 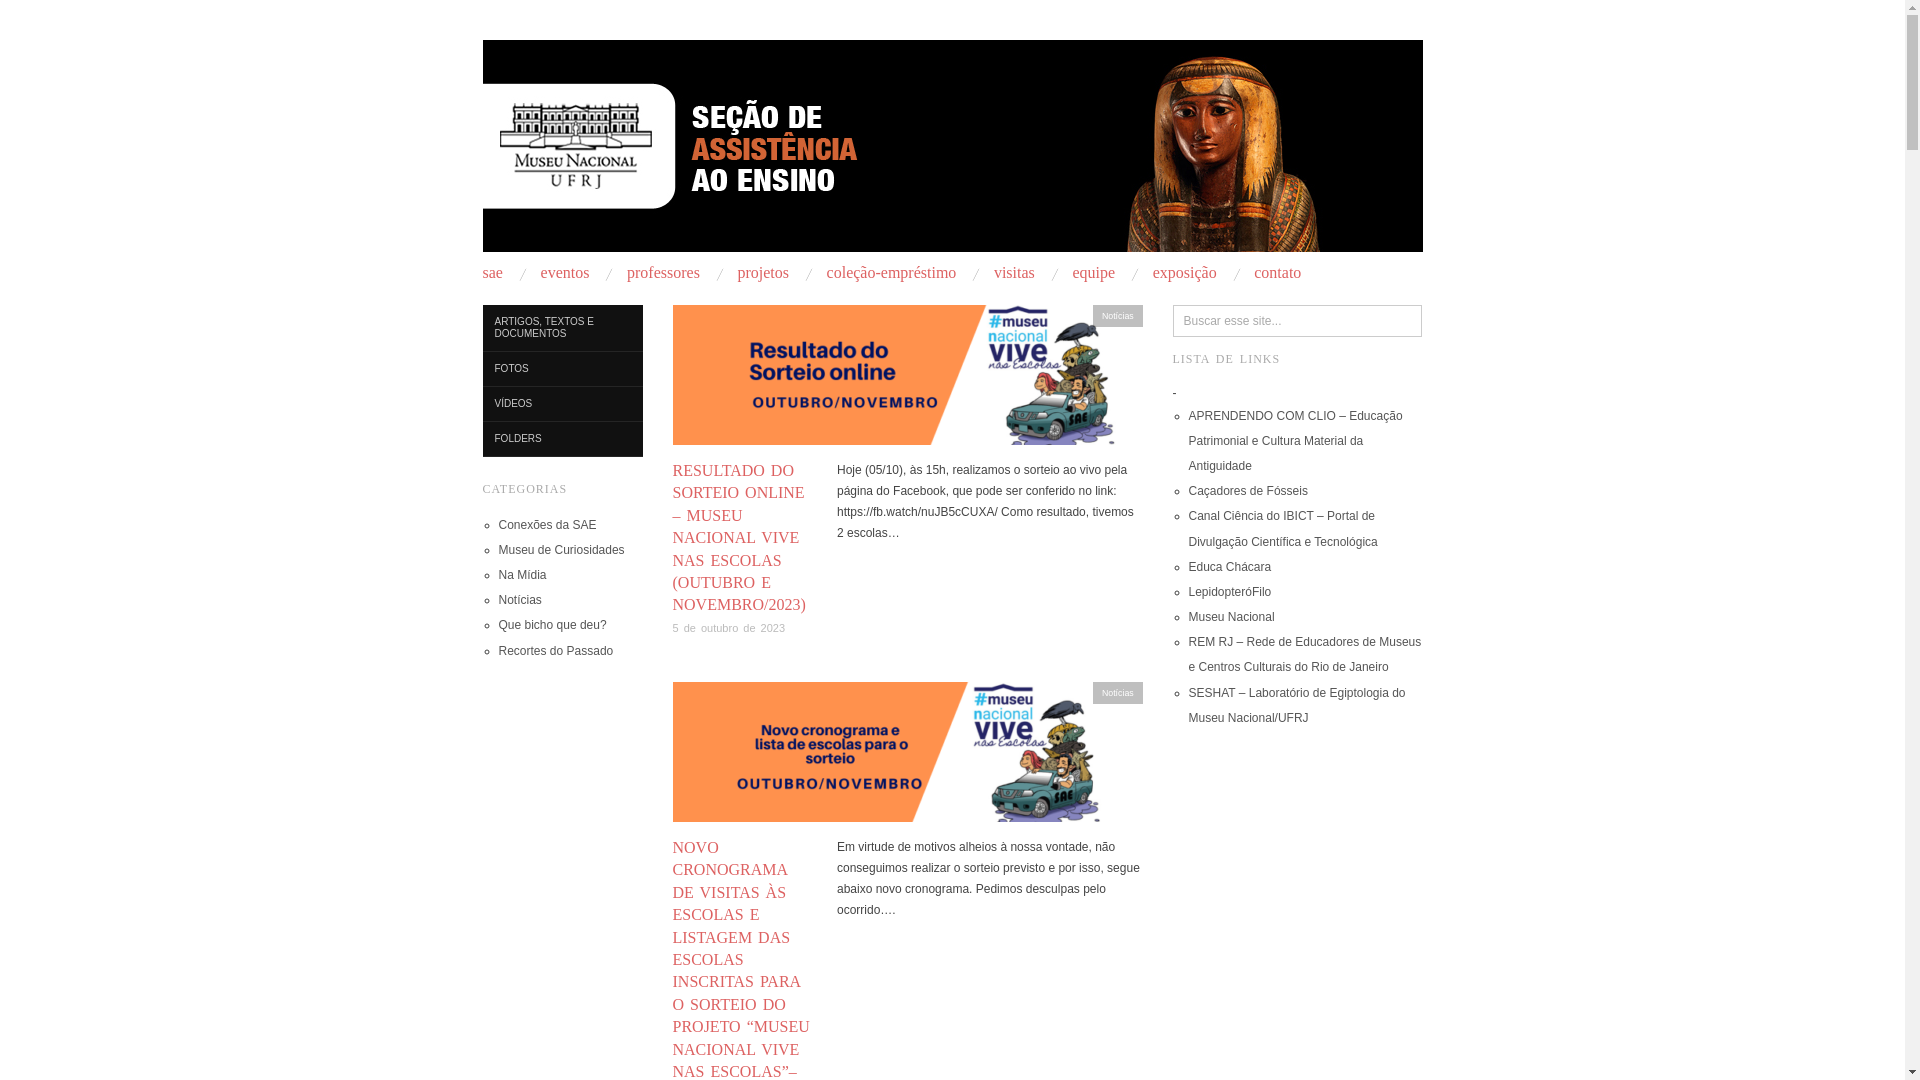 I want to click on FOTOS, so click(x=562, y=370).